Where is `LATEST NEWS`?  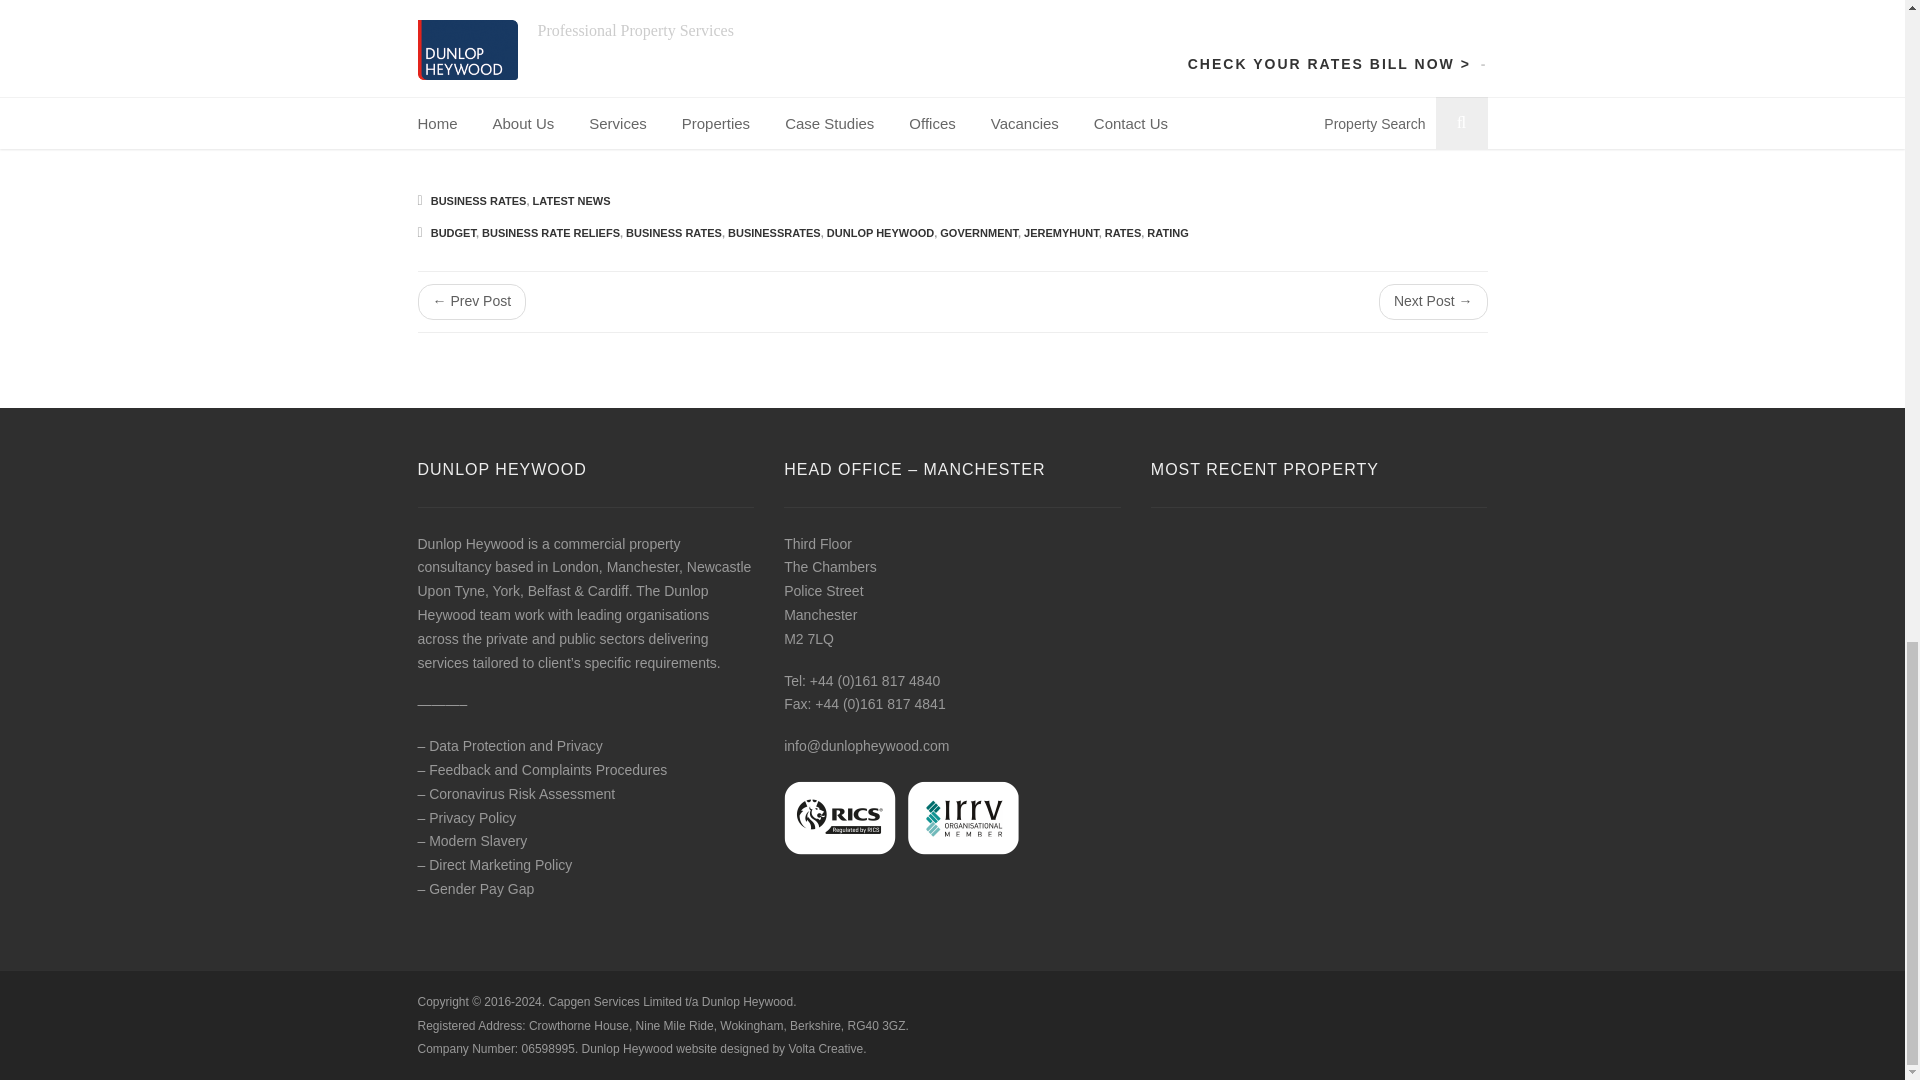
LATEST NEWS is located at coordinates (572, 201).